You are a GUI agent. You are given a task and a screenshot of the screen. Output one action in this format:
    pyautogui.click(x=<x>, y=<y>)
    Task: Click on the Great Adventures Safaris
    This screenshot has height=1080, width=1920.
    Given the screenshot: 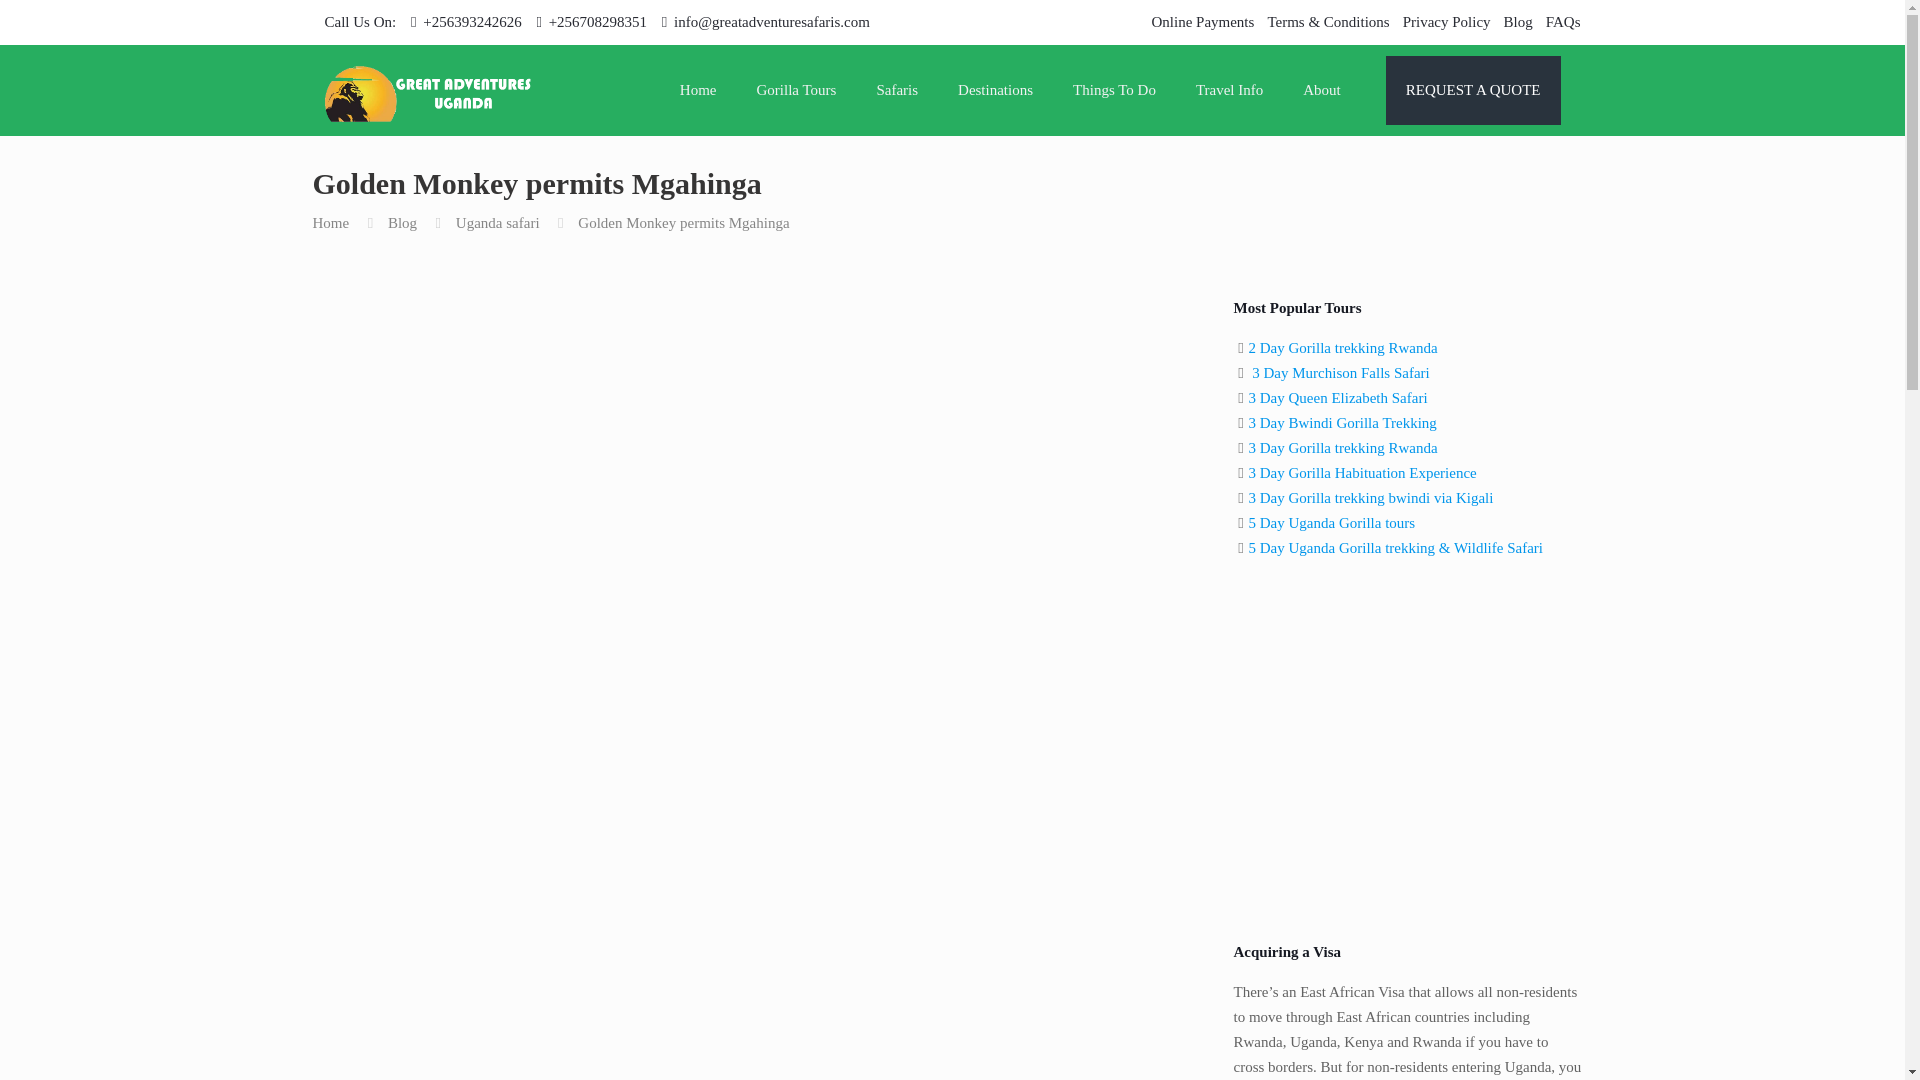 What is the action you would take?
    pyautogui.click(x=428, y=90)
    